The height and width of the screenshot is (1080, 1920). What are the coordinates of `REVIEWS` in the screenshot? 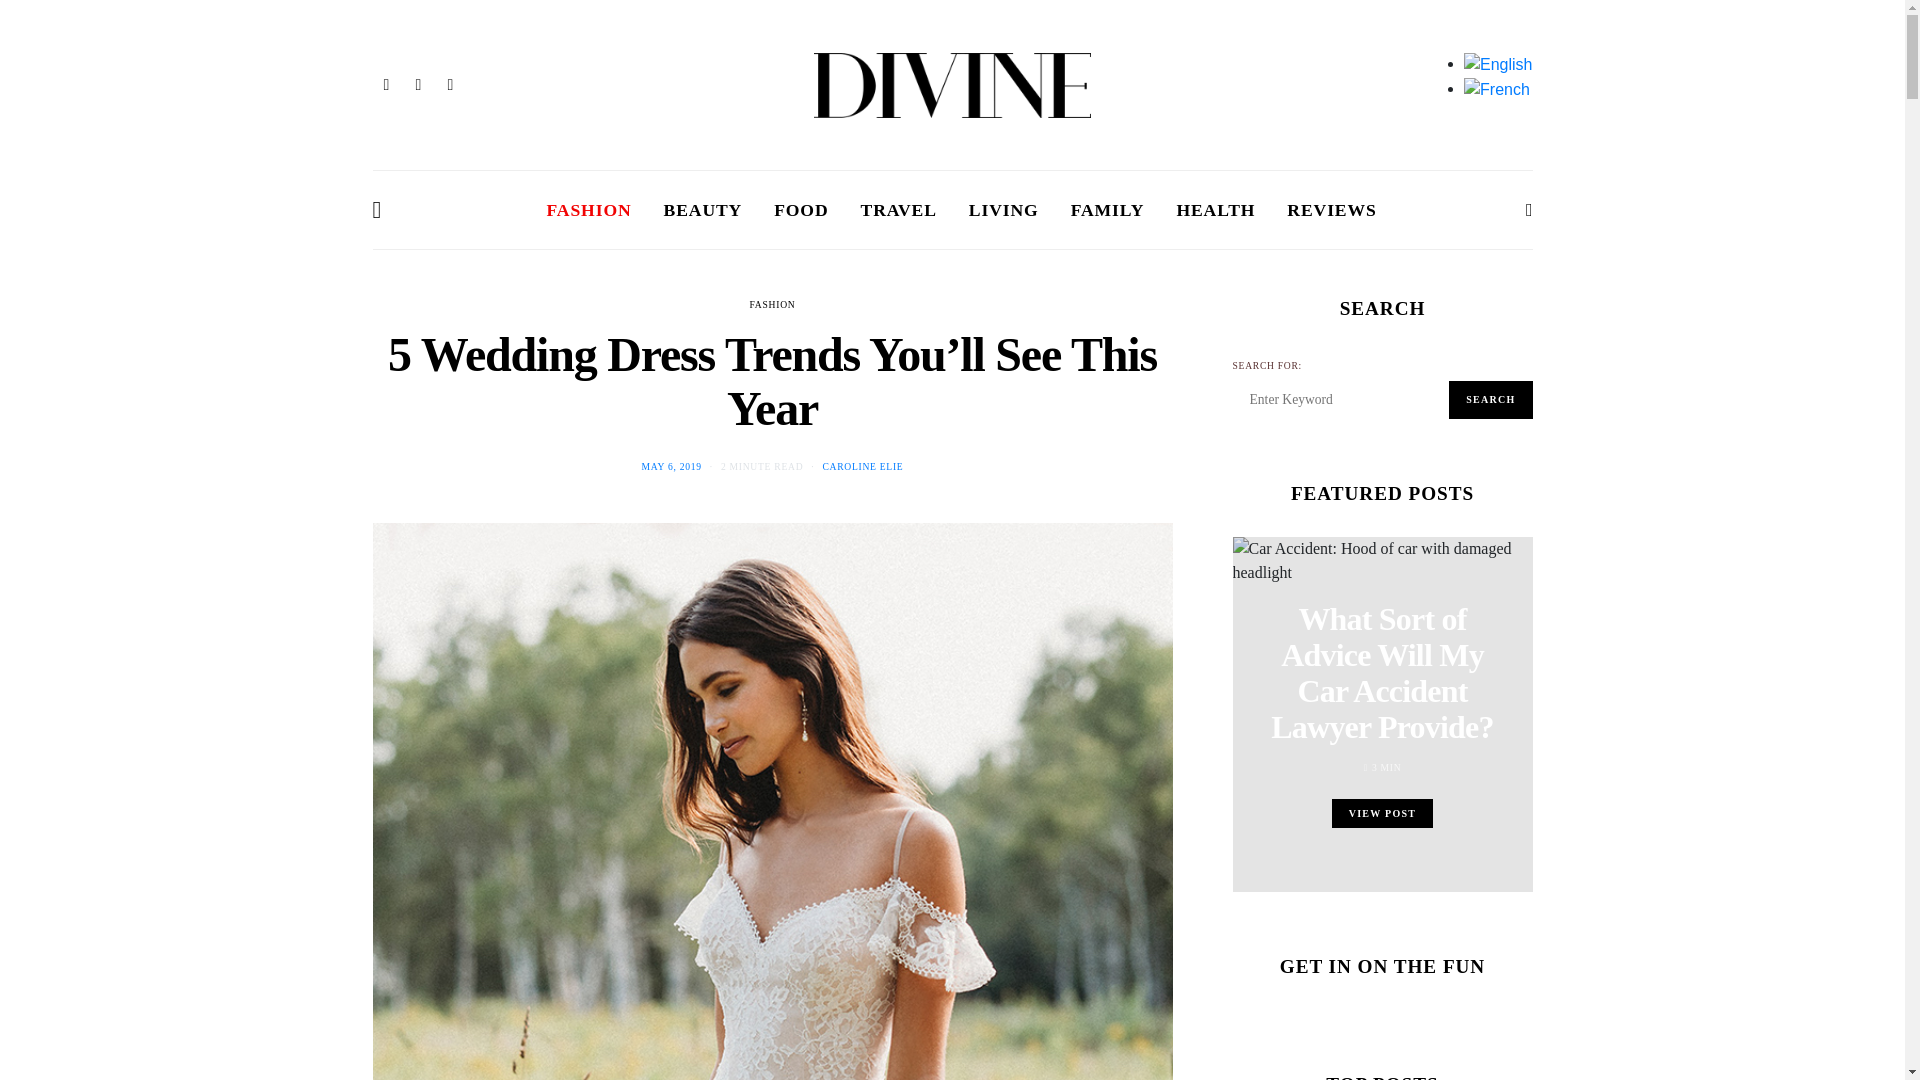 It's located at (1331, 210).